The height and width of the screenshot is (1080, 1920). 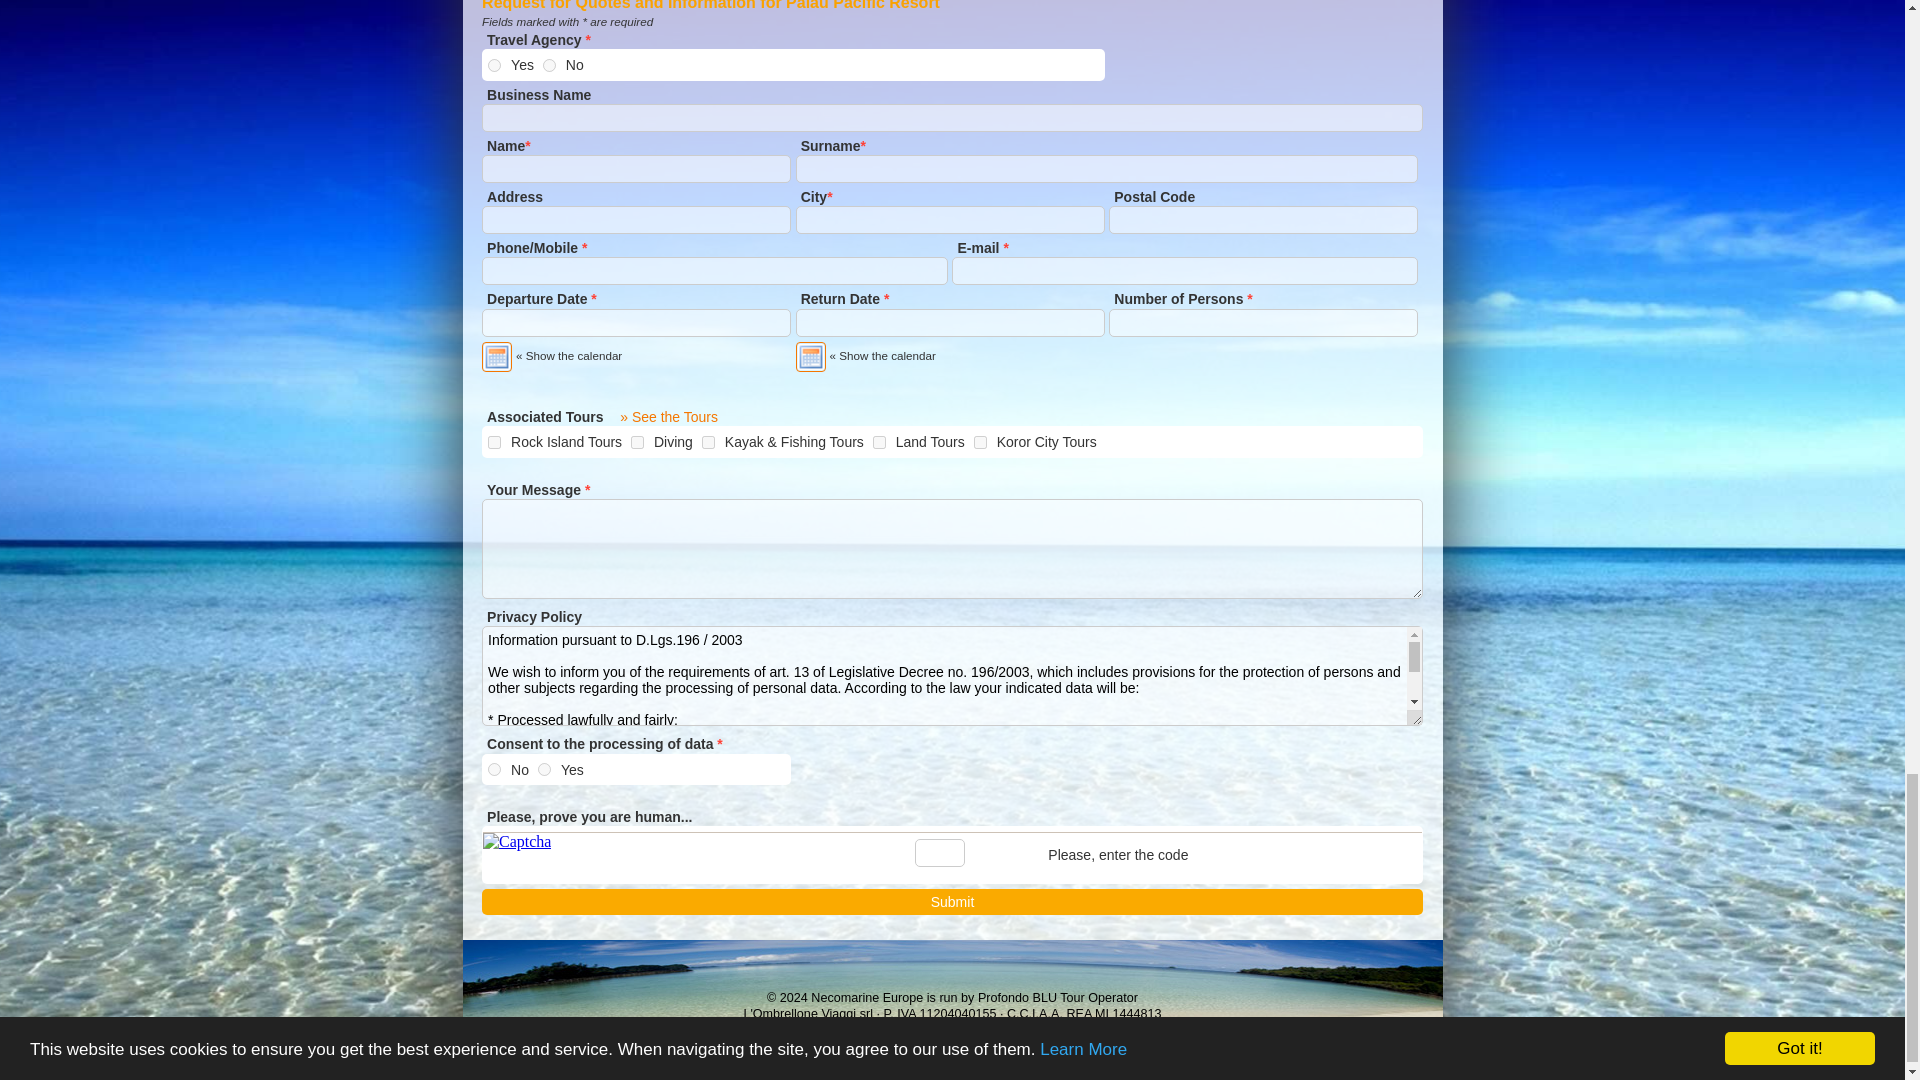 I want to click on Si, so click(x=494, y=66).